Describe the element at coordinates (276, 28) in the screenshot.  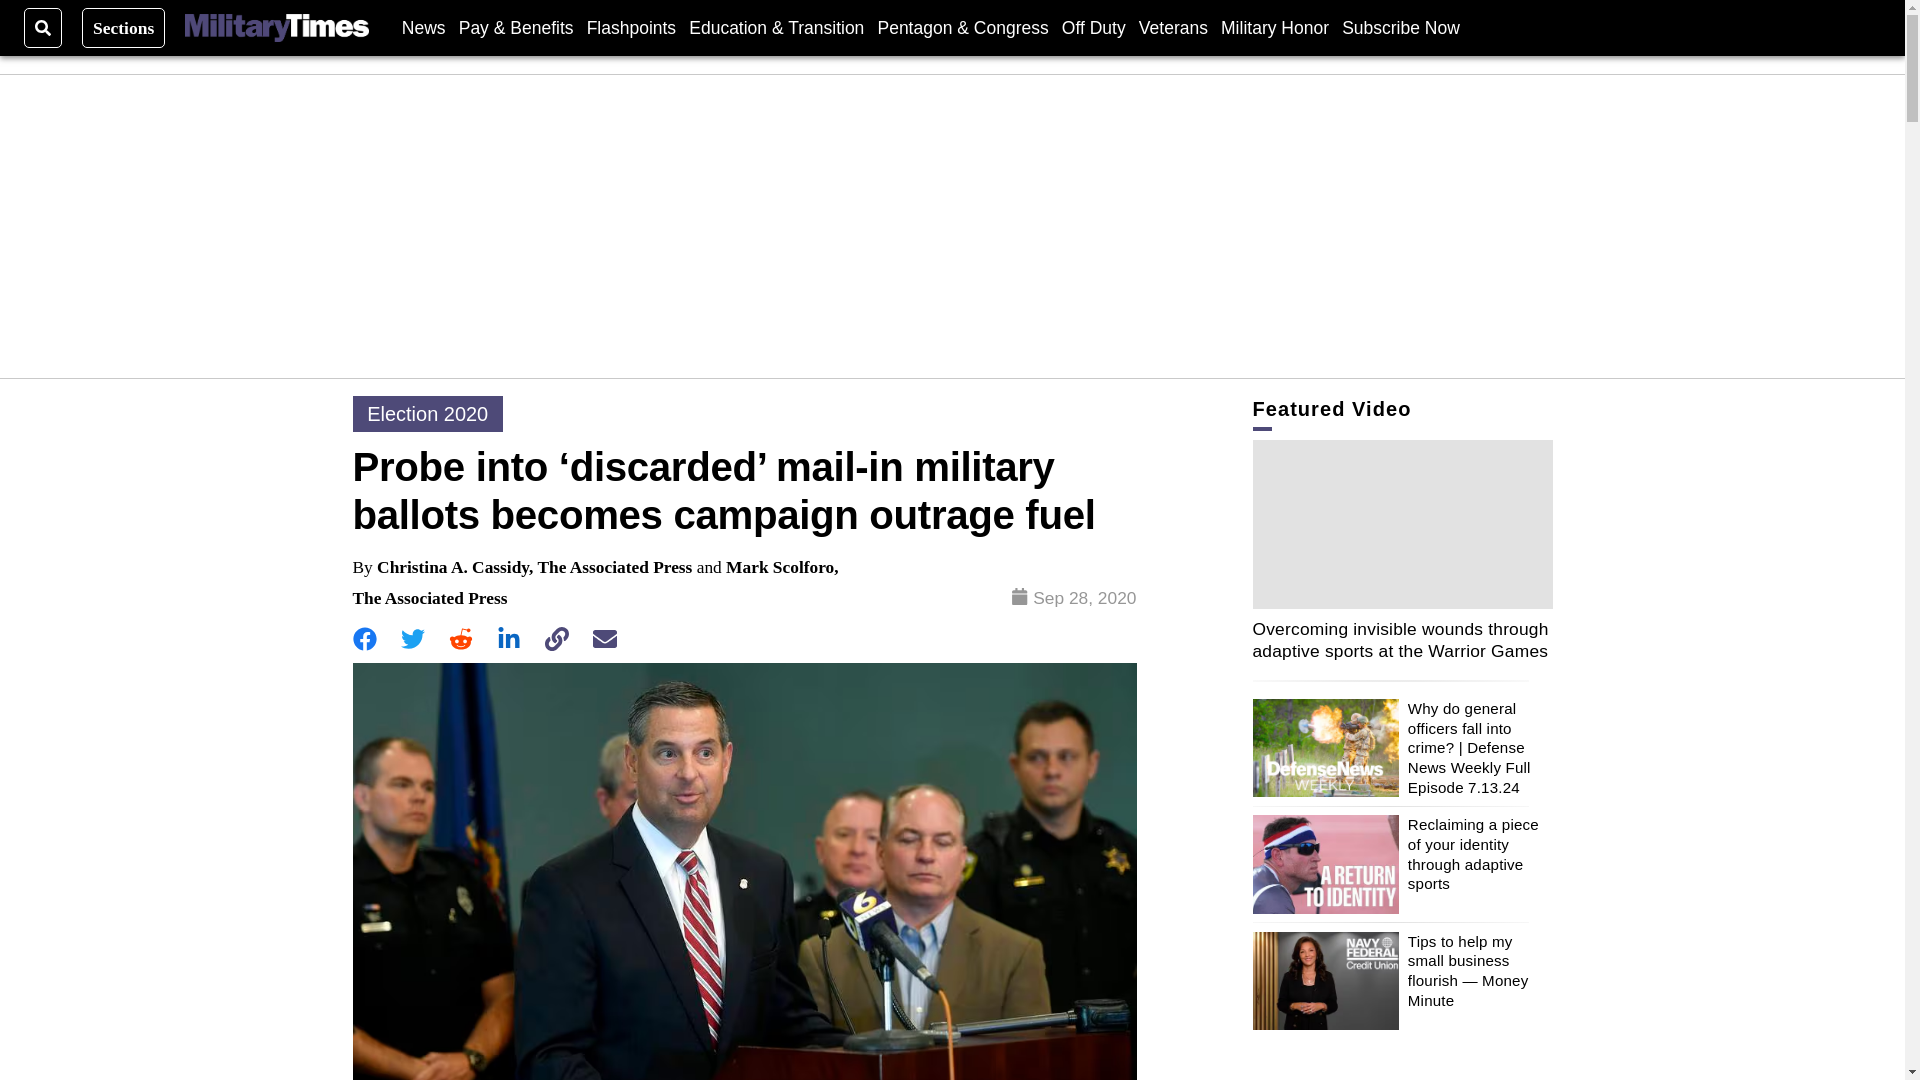
I see `Military Times Logo` at that location.